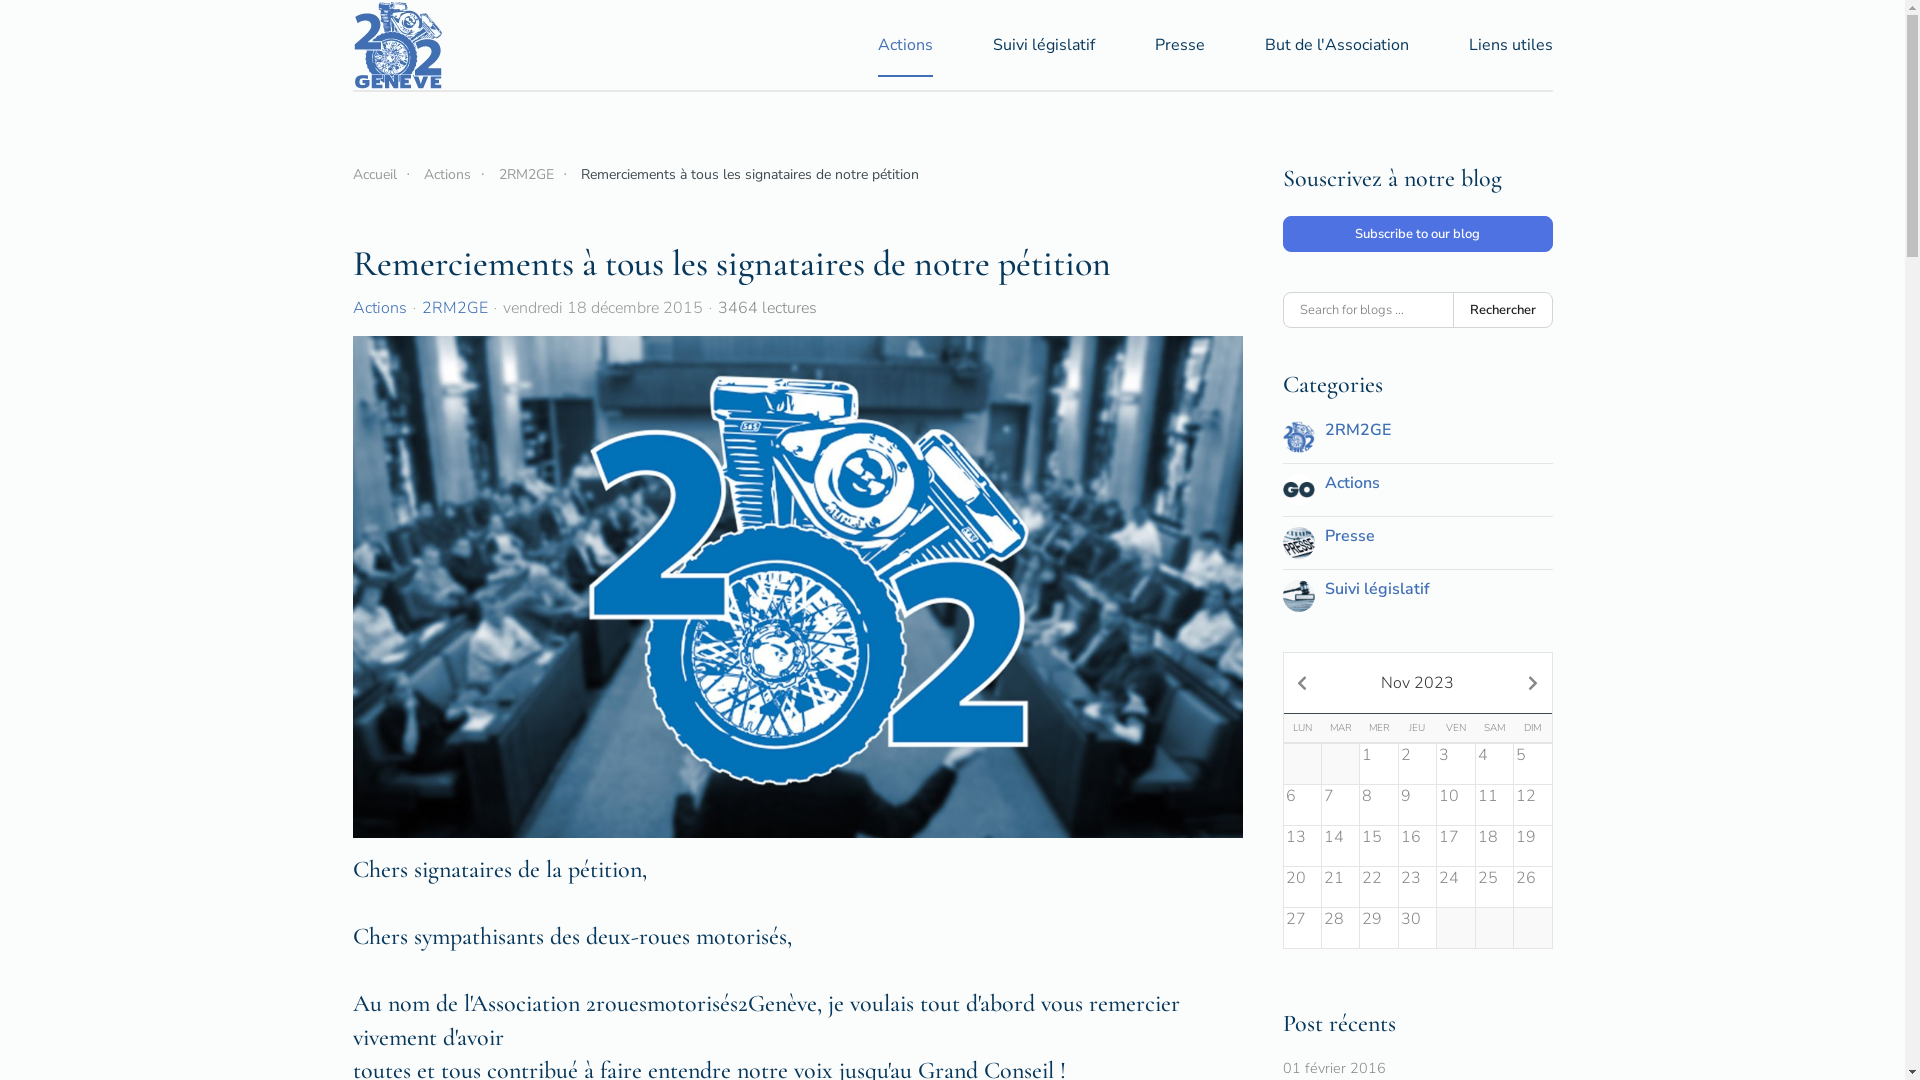  I want to click on 12, so click(1532, 805).